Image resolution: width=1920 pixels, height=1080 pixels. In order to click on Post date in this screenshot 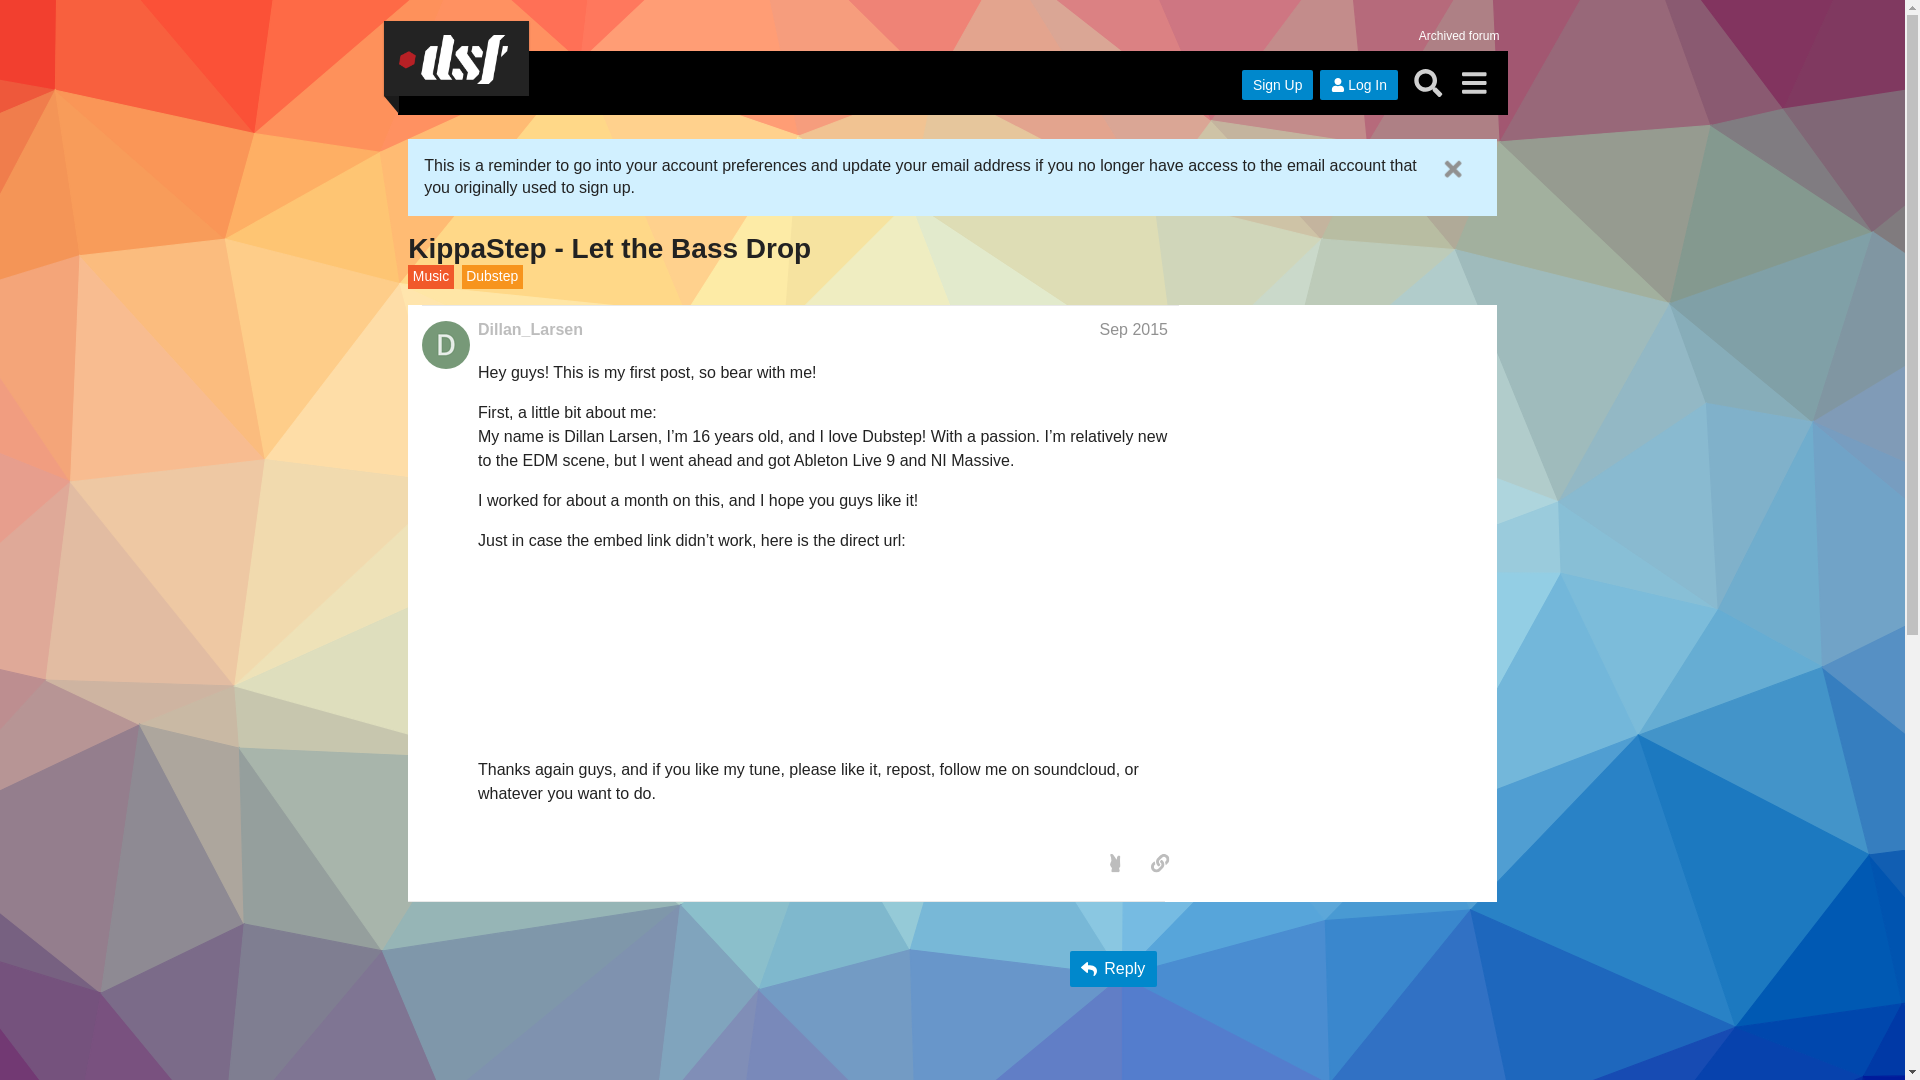, I will do `click(1134, 329)`.